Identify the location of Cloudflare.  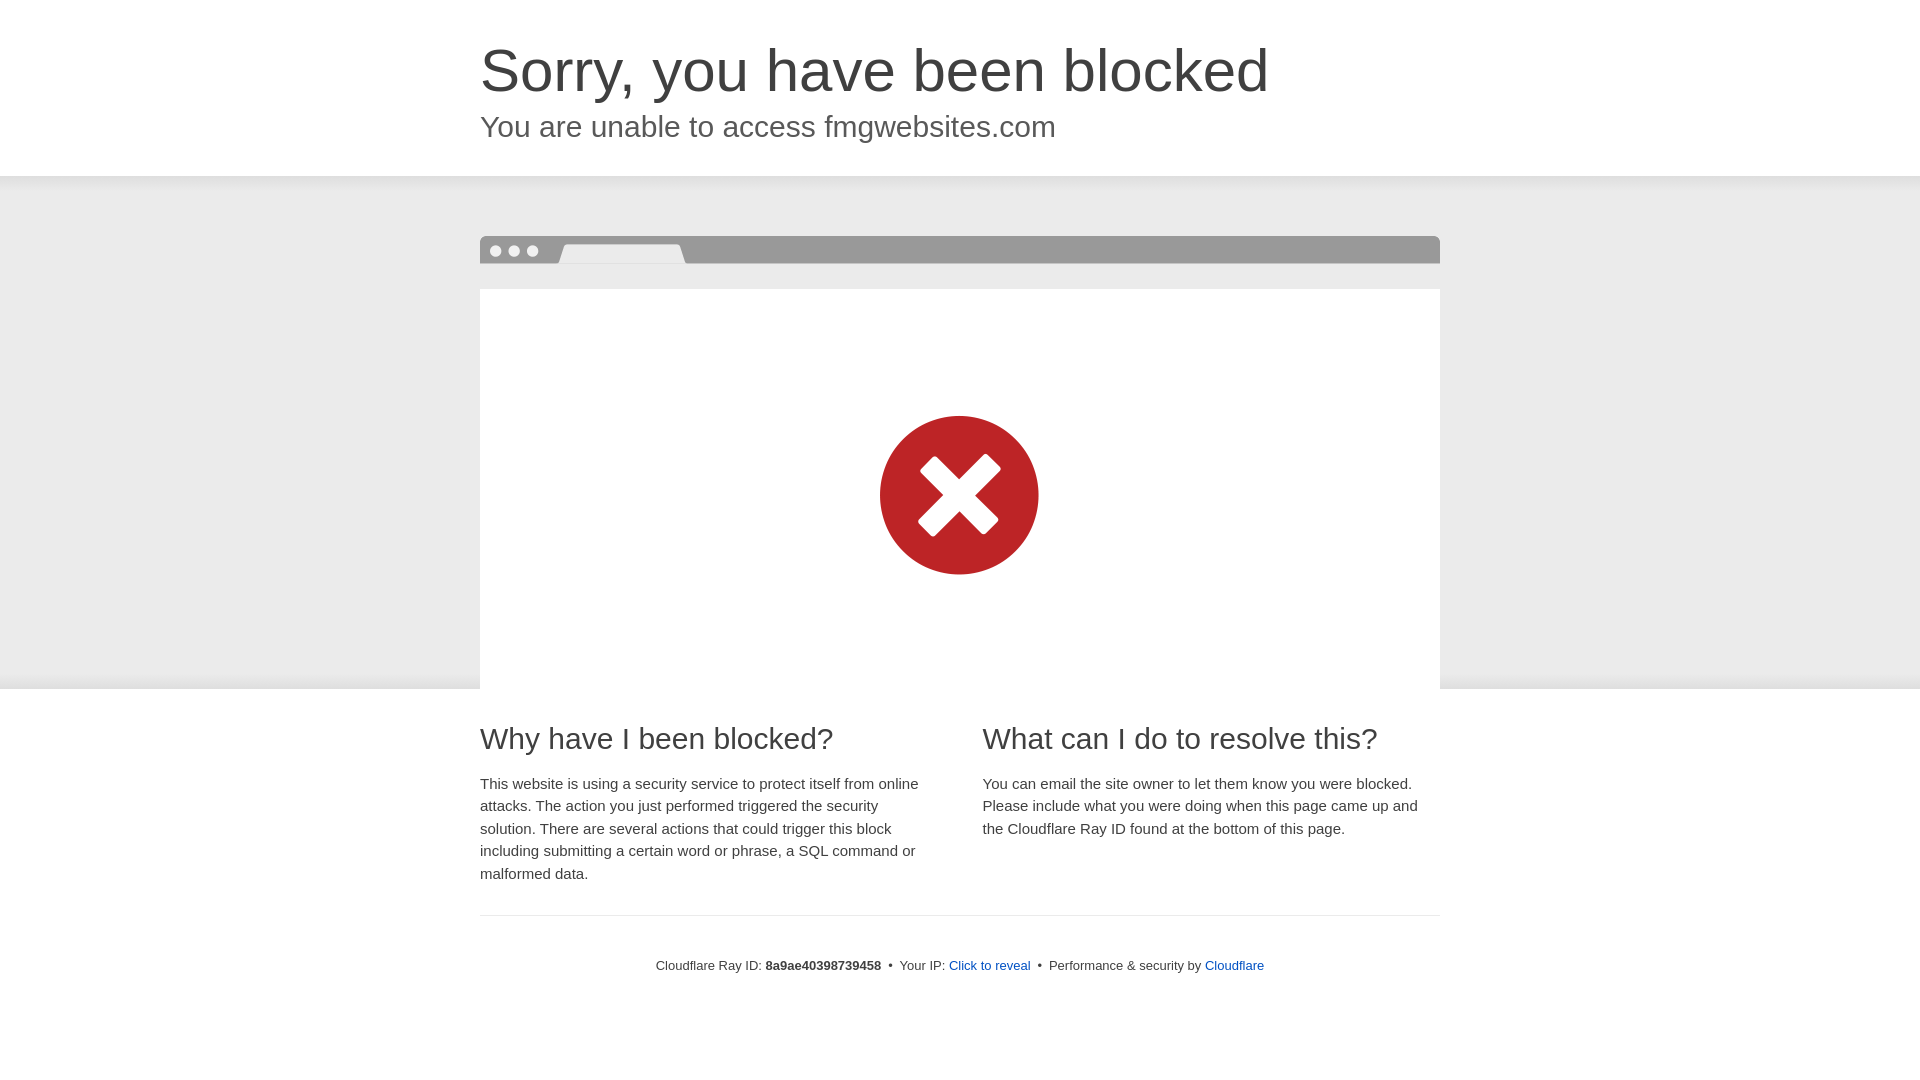
(1234, 965).